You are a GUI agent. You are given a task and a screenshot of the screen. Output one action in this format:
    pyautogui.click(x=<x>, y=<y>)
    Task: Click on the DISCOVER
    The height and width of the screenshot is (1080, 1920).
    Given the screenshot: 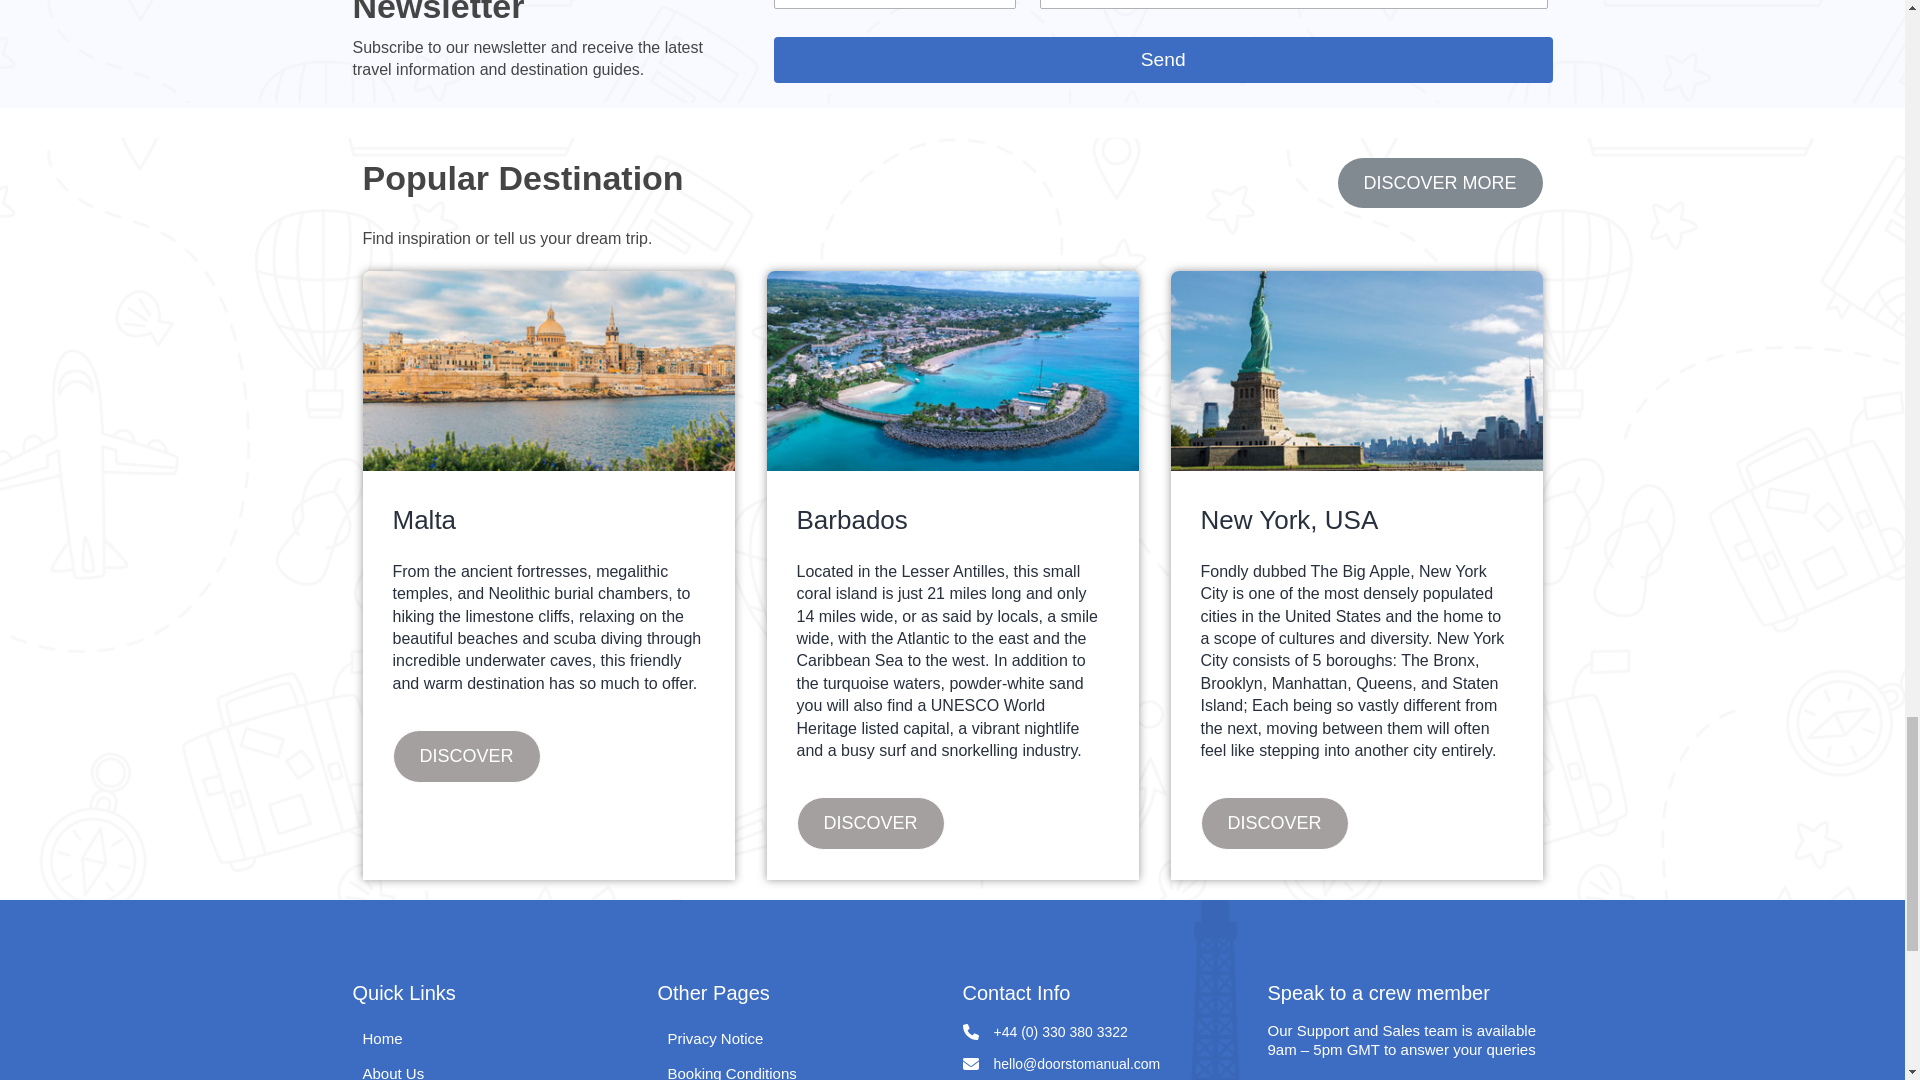 What is the action you would take?
    pyautogui.click(x=465, y=756)
    